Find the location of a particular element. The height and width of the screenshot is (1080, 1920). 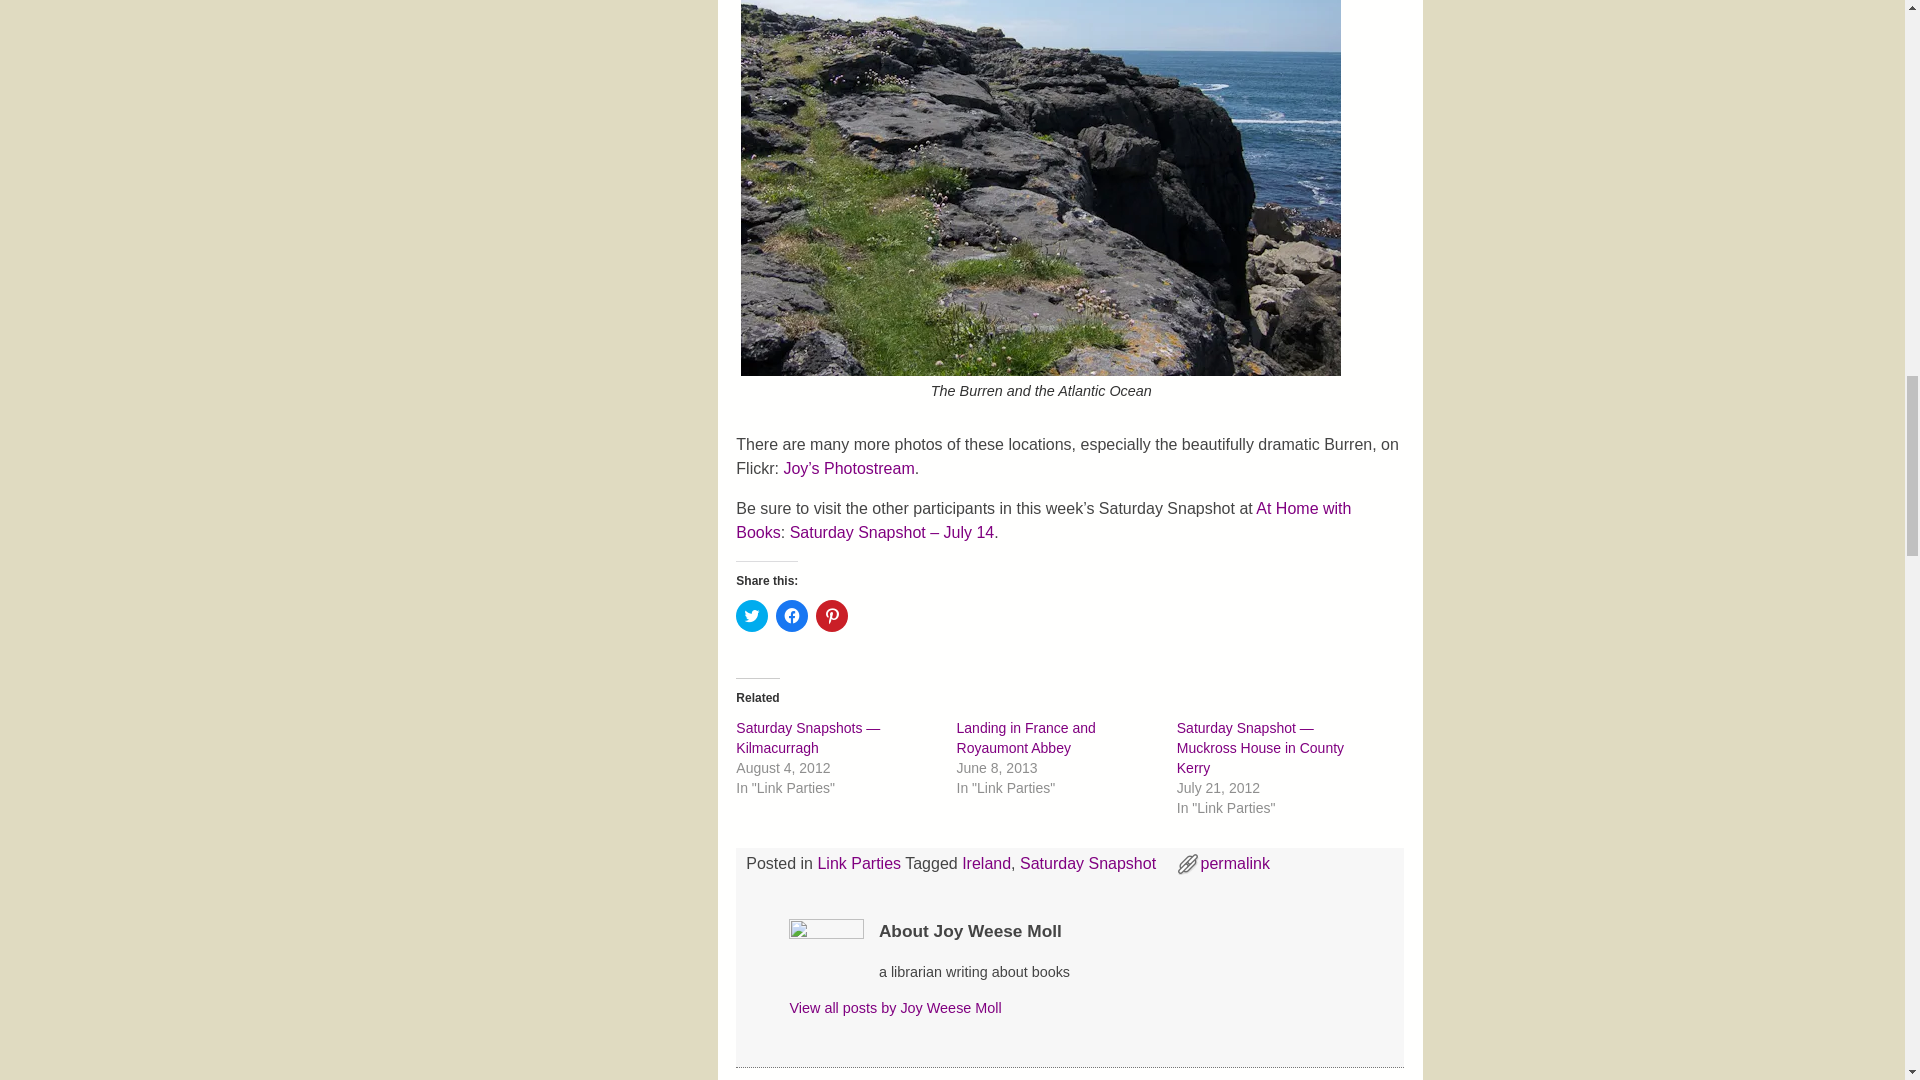

At Home with Books is located at coordinates (1043, 520).